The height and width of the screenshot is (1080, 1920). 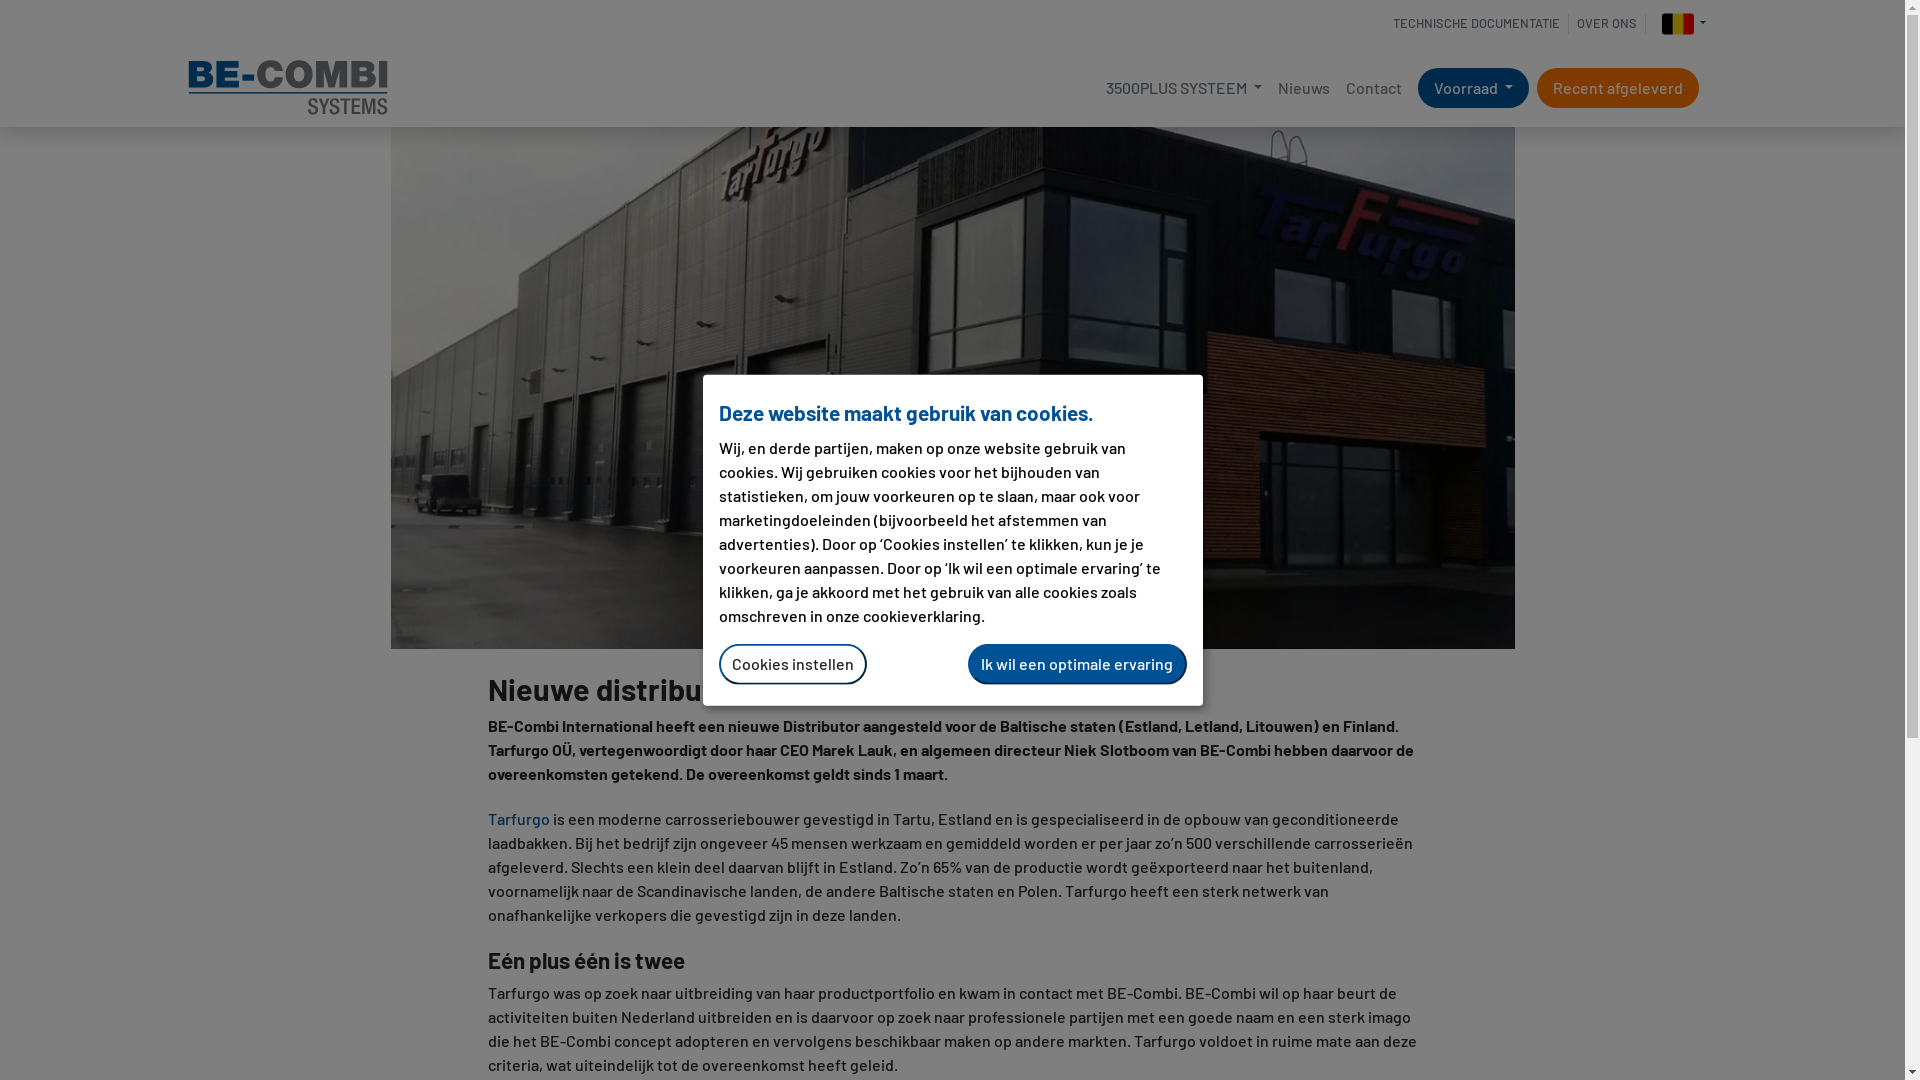 What do you see at coordinates (1304, 88) in the screenshot?
I see `Nieuws` at bounding box center [1304, 88].